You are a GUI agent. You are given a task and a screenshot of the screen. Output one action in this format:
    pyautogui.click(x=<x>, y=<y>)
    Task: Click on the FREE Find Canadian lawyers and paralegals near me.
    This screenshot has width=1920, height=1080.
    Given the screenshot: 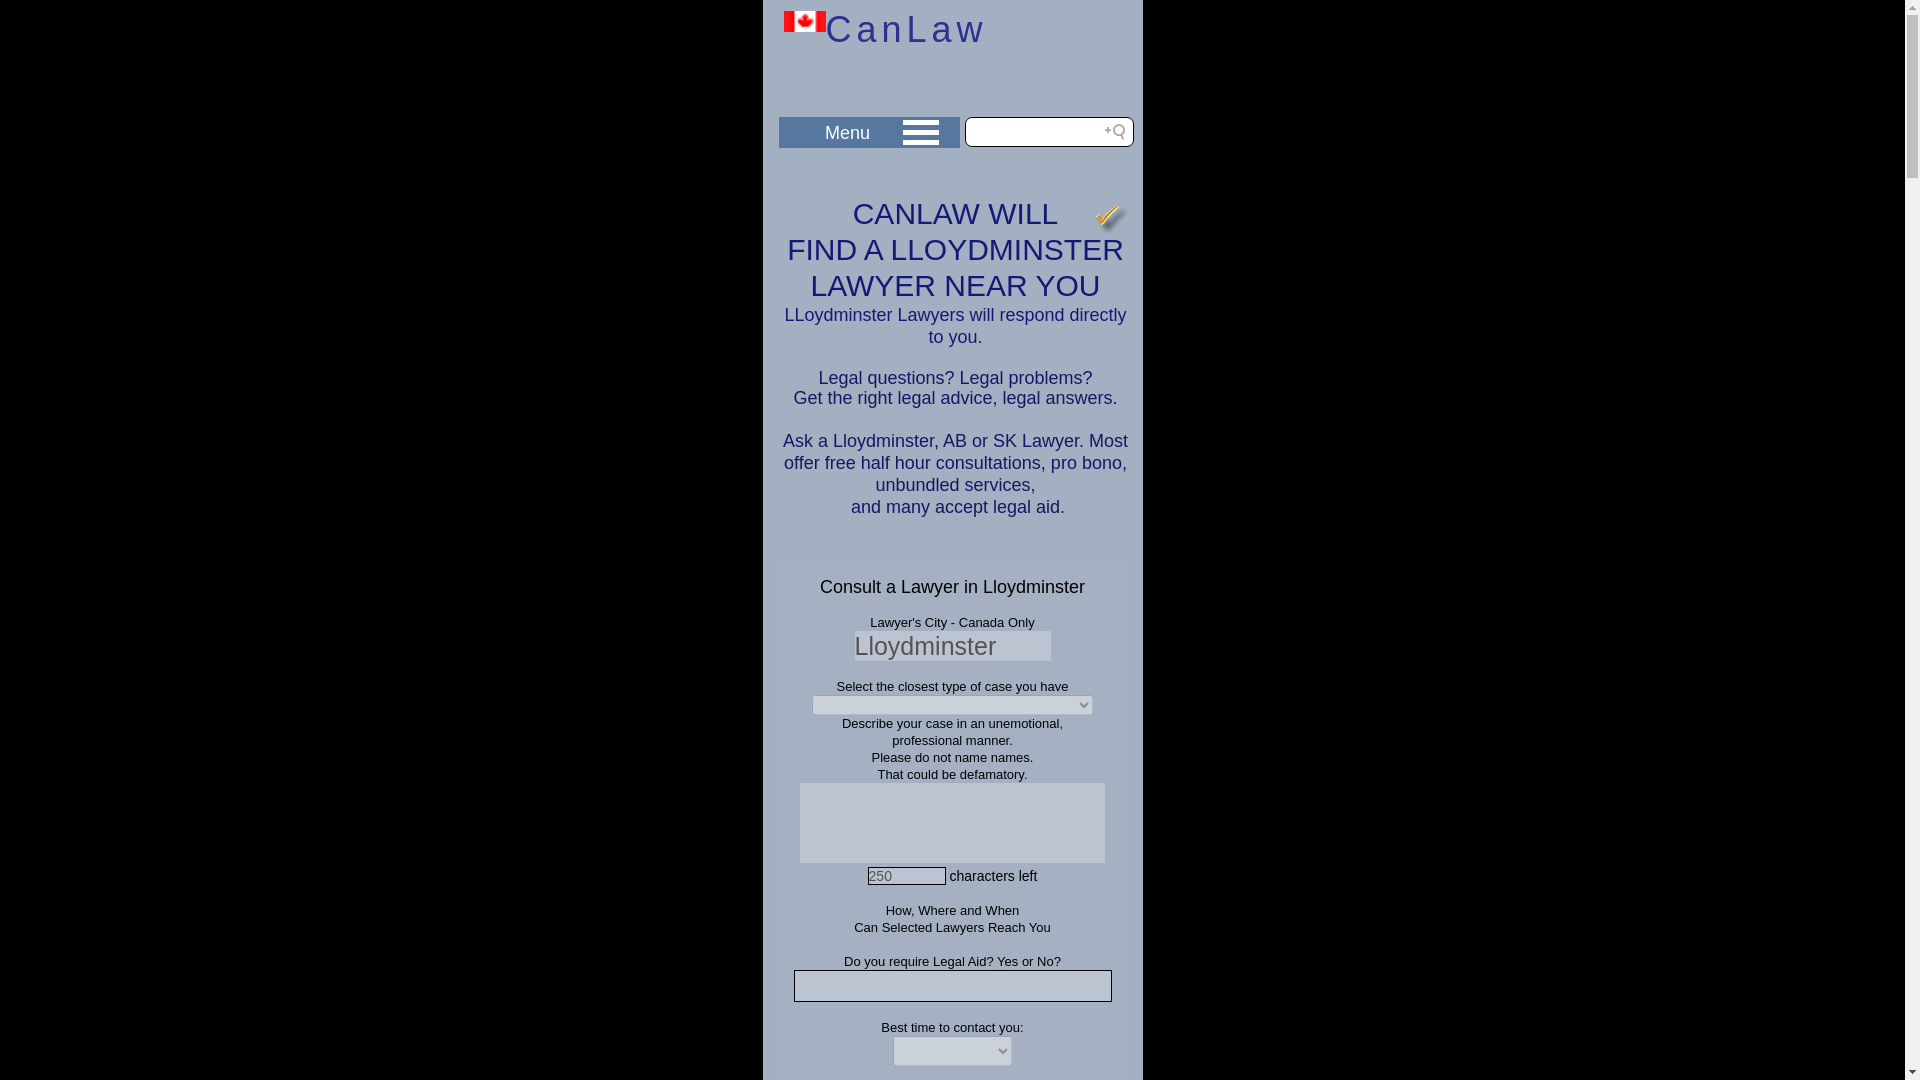 What is the action you would take?
    pyautogui.click(x=804, y=21)
    